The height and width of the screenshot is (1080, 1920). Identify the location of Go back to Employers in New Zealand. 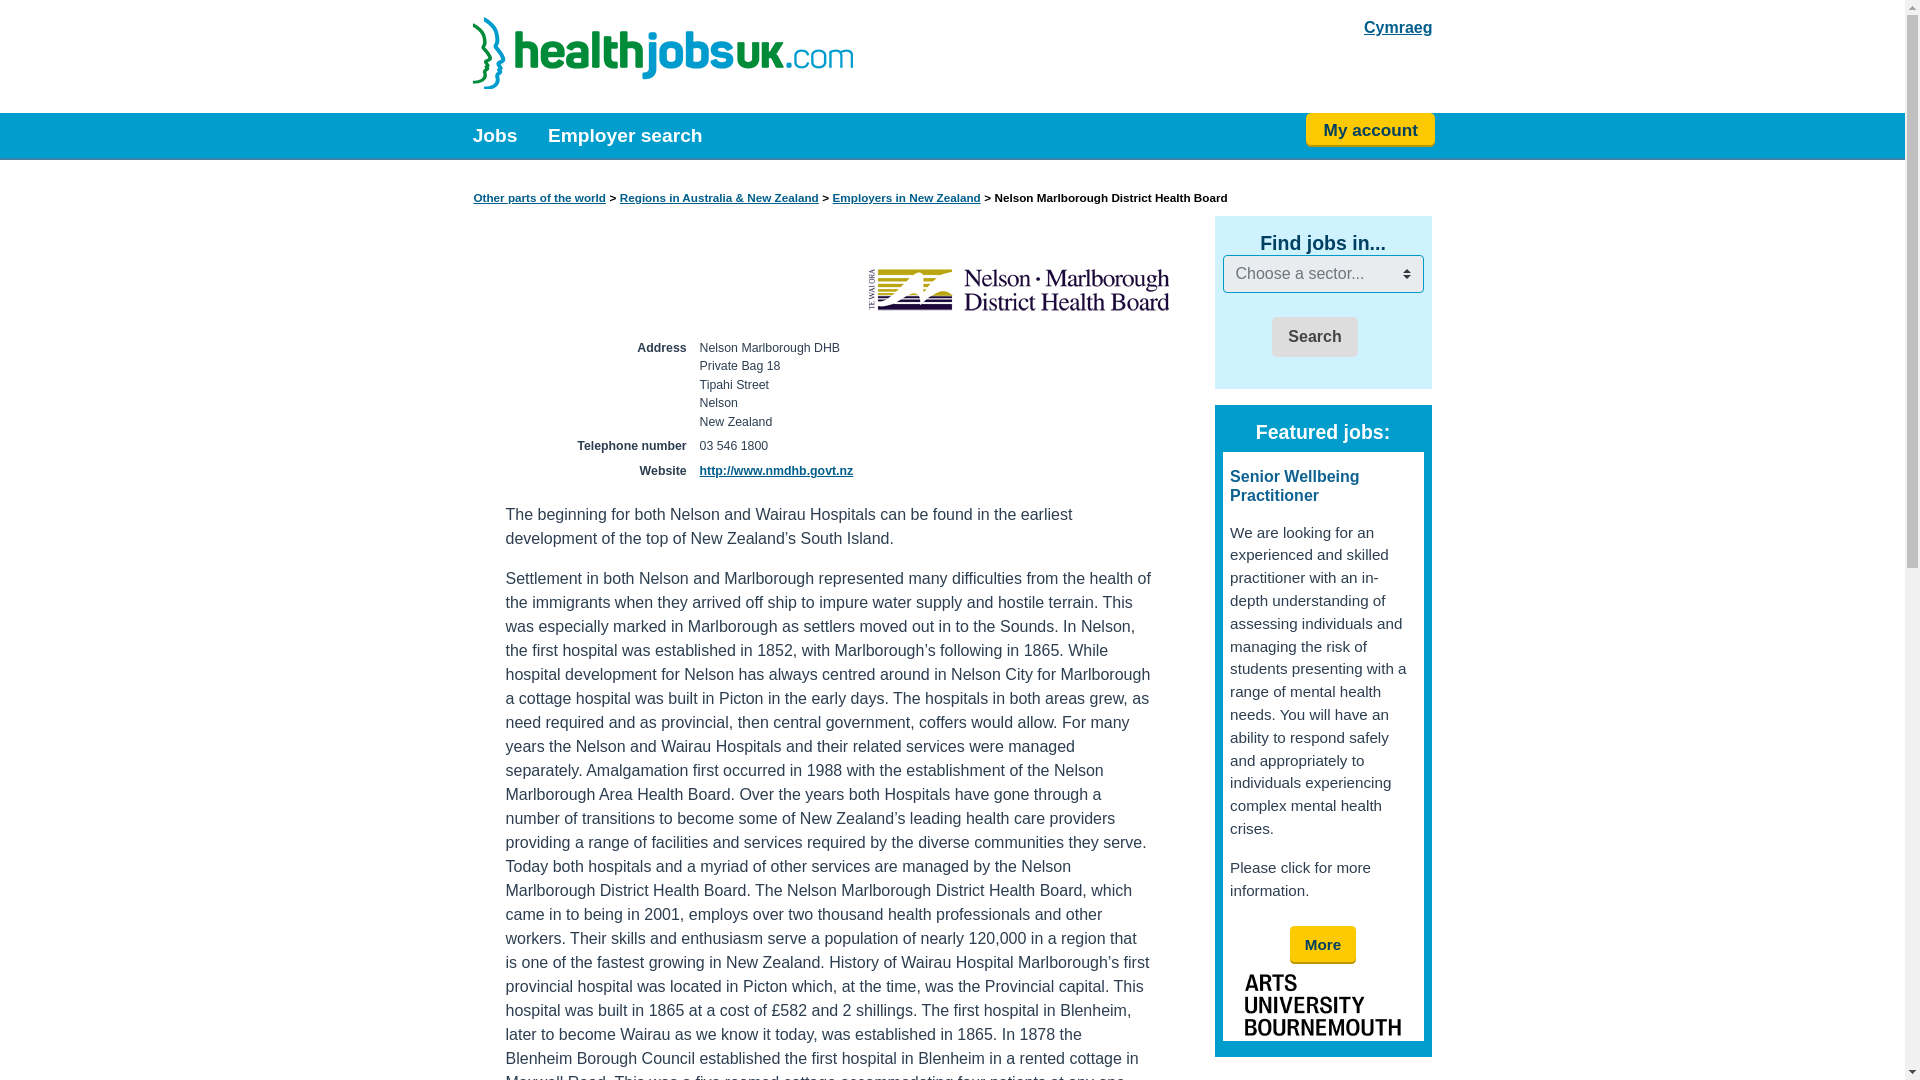
(907, 198).